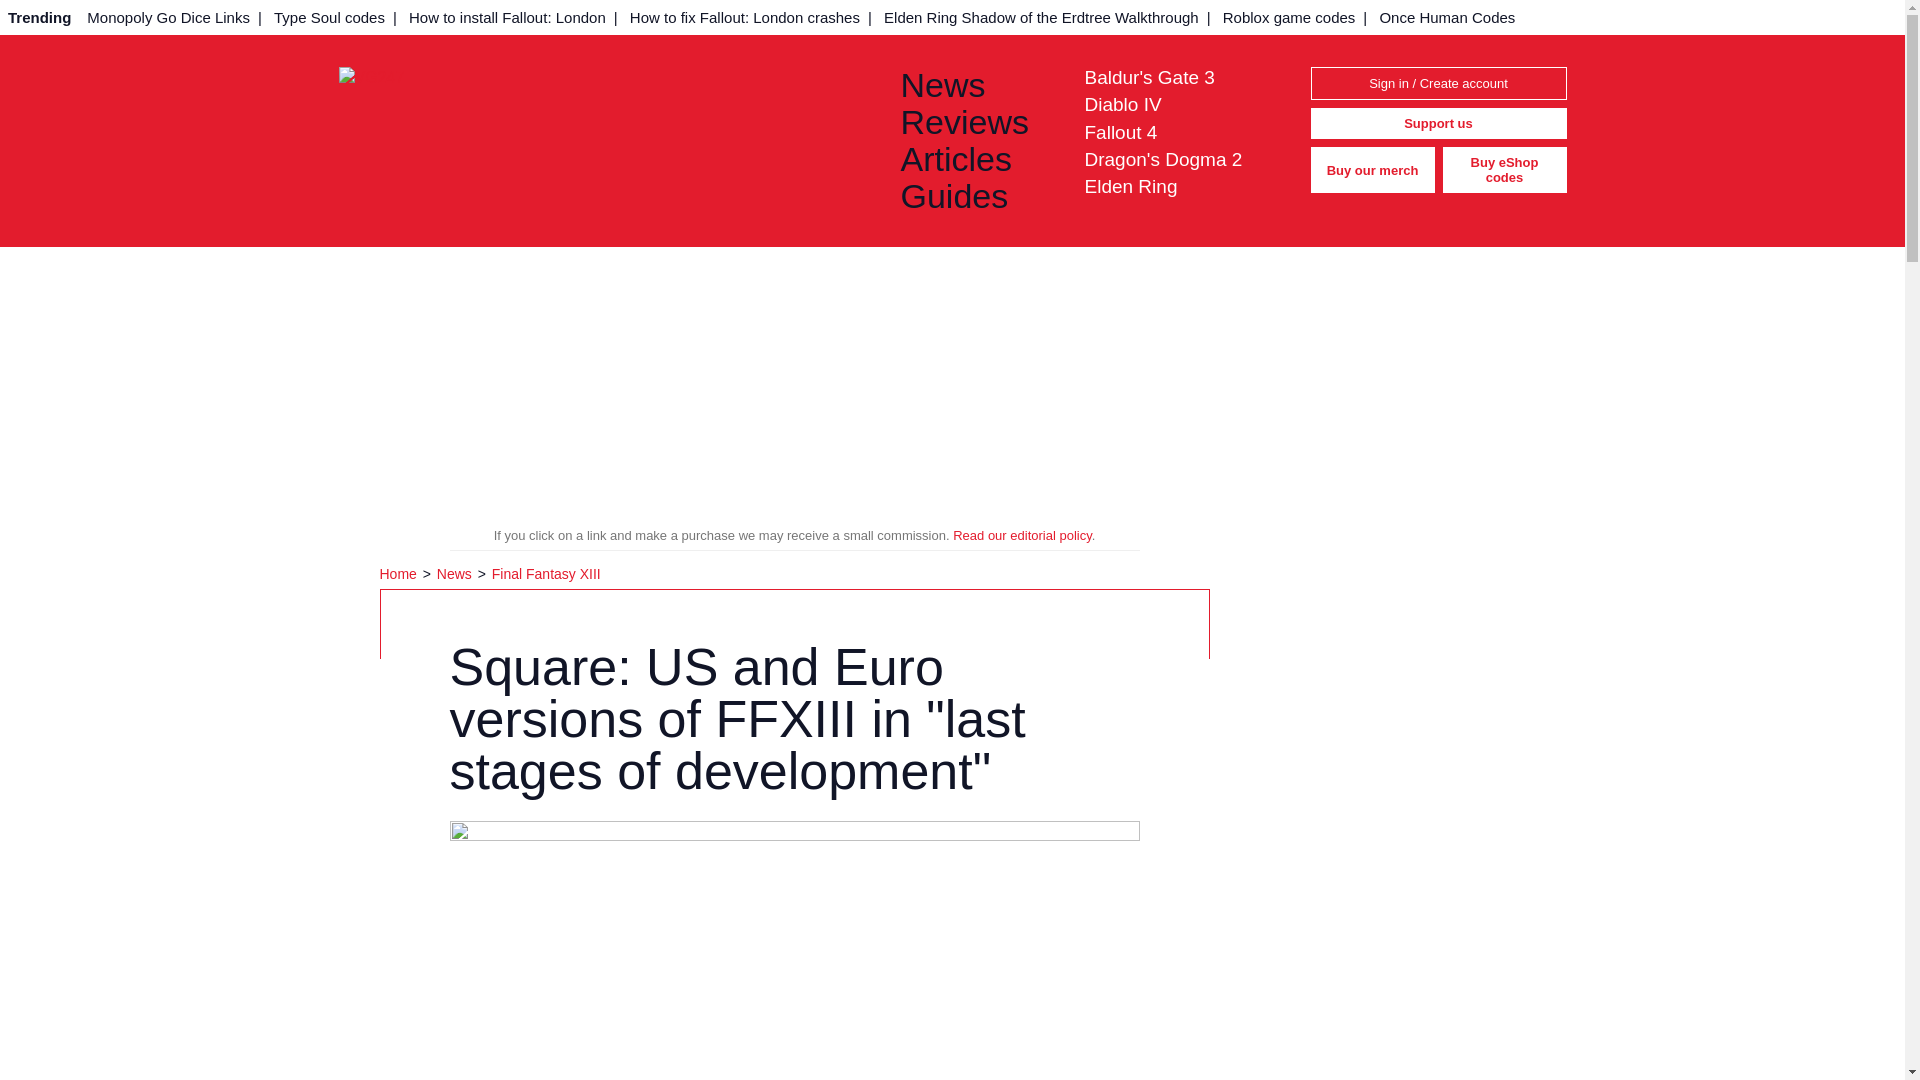 This screenshot has height=1080, width=1920. What do you see at coordinates (1041, 17) in the screenshot?
I see `Elden Ring Shadow of the Erdtree Walkthrough` at bounding box center [1041, 17].